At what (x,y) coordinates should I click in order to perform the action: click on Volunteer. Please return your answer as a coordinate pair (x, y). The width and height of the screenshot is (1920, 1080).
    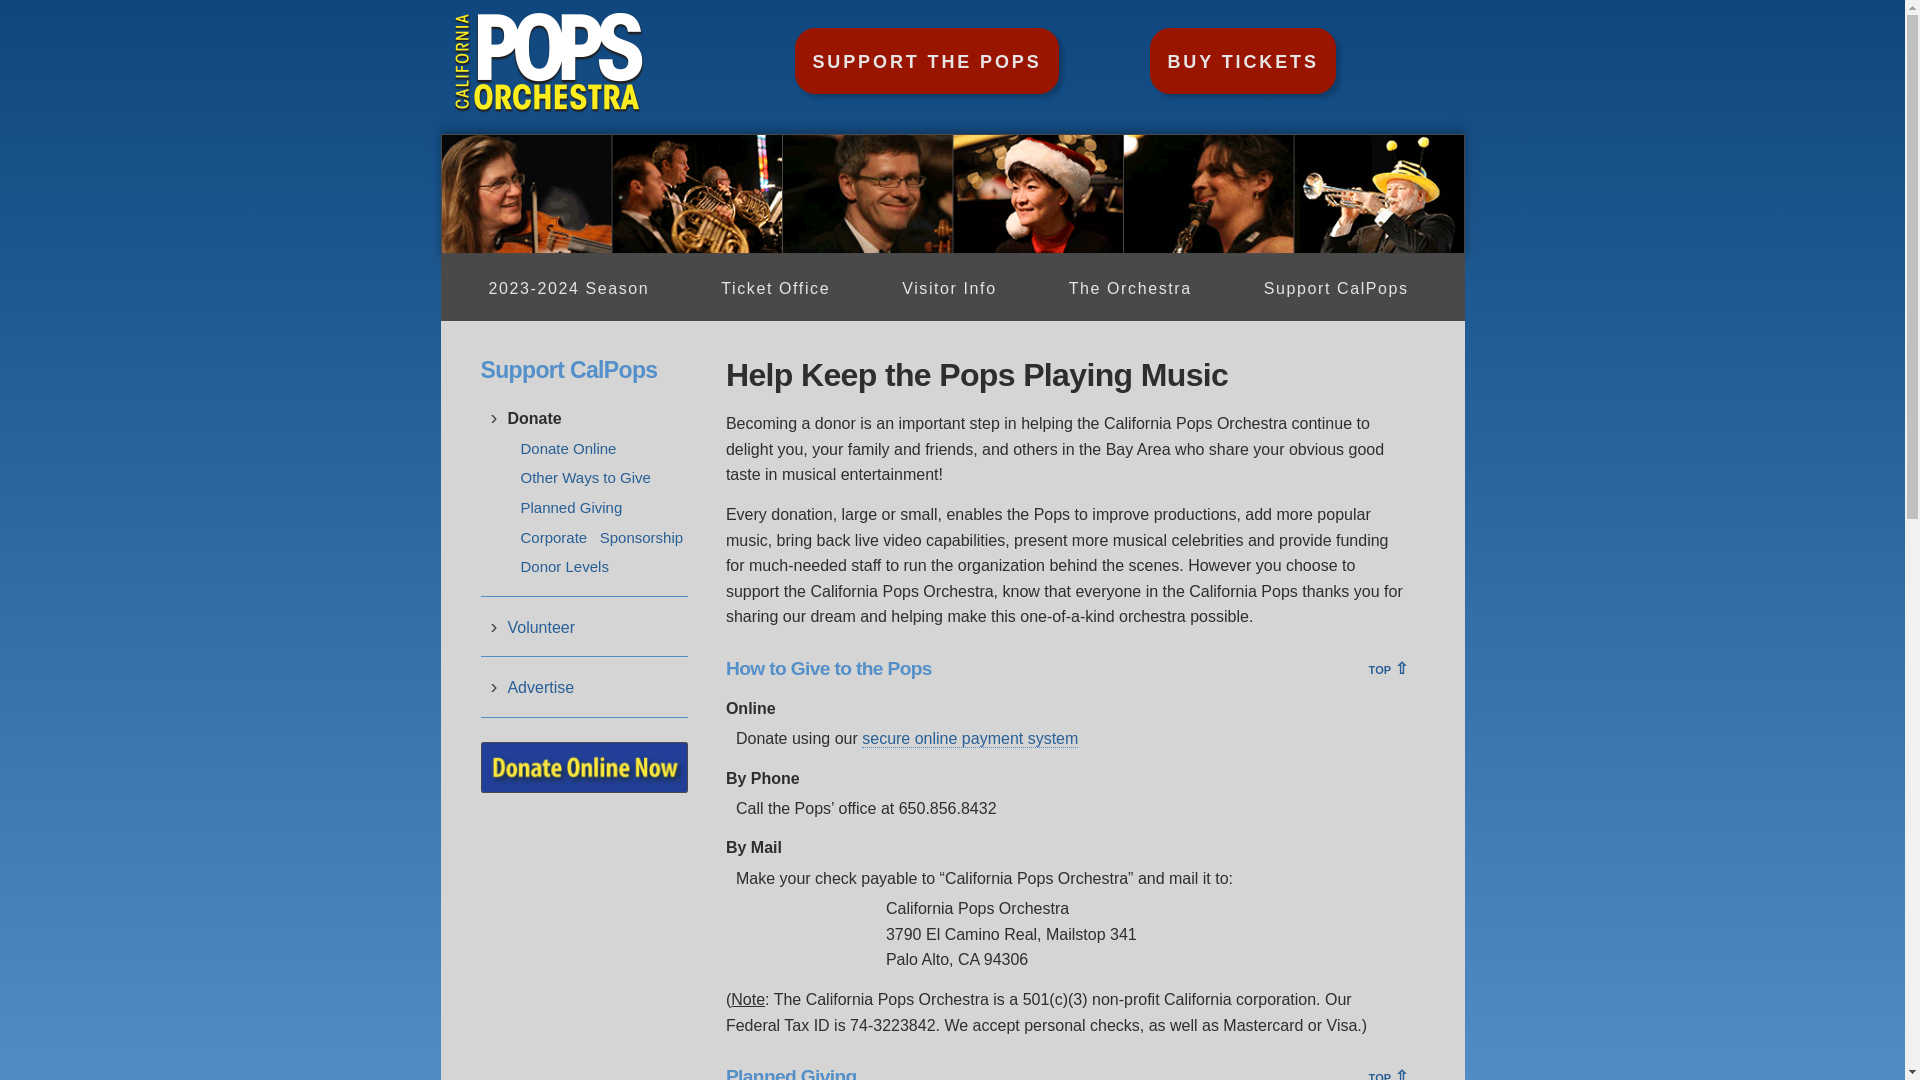
    Looking at the image, I should click on (540, 628).